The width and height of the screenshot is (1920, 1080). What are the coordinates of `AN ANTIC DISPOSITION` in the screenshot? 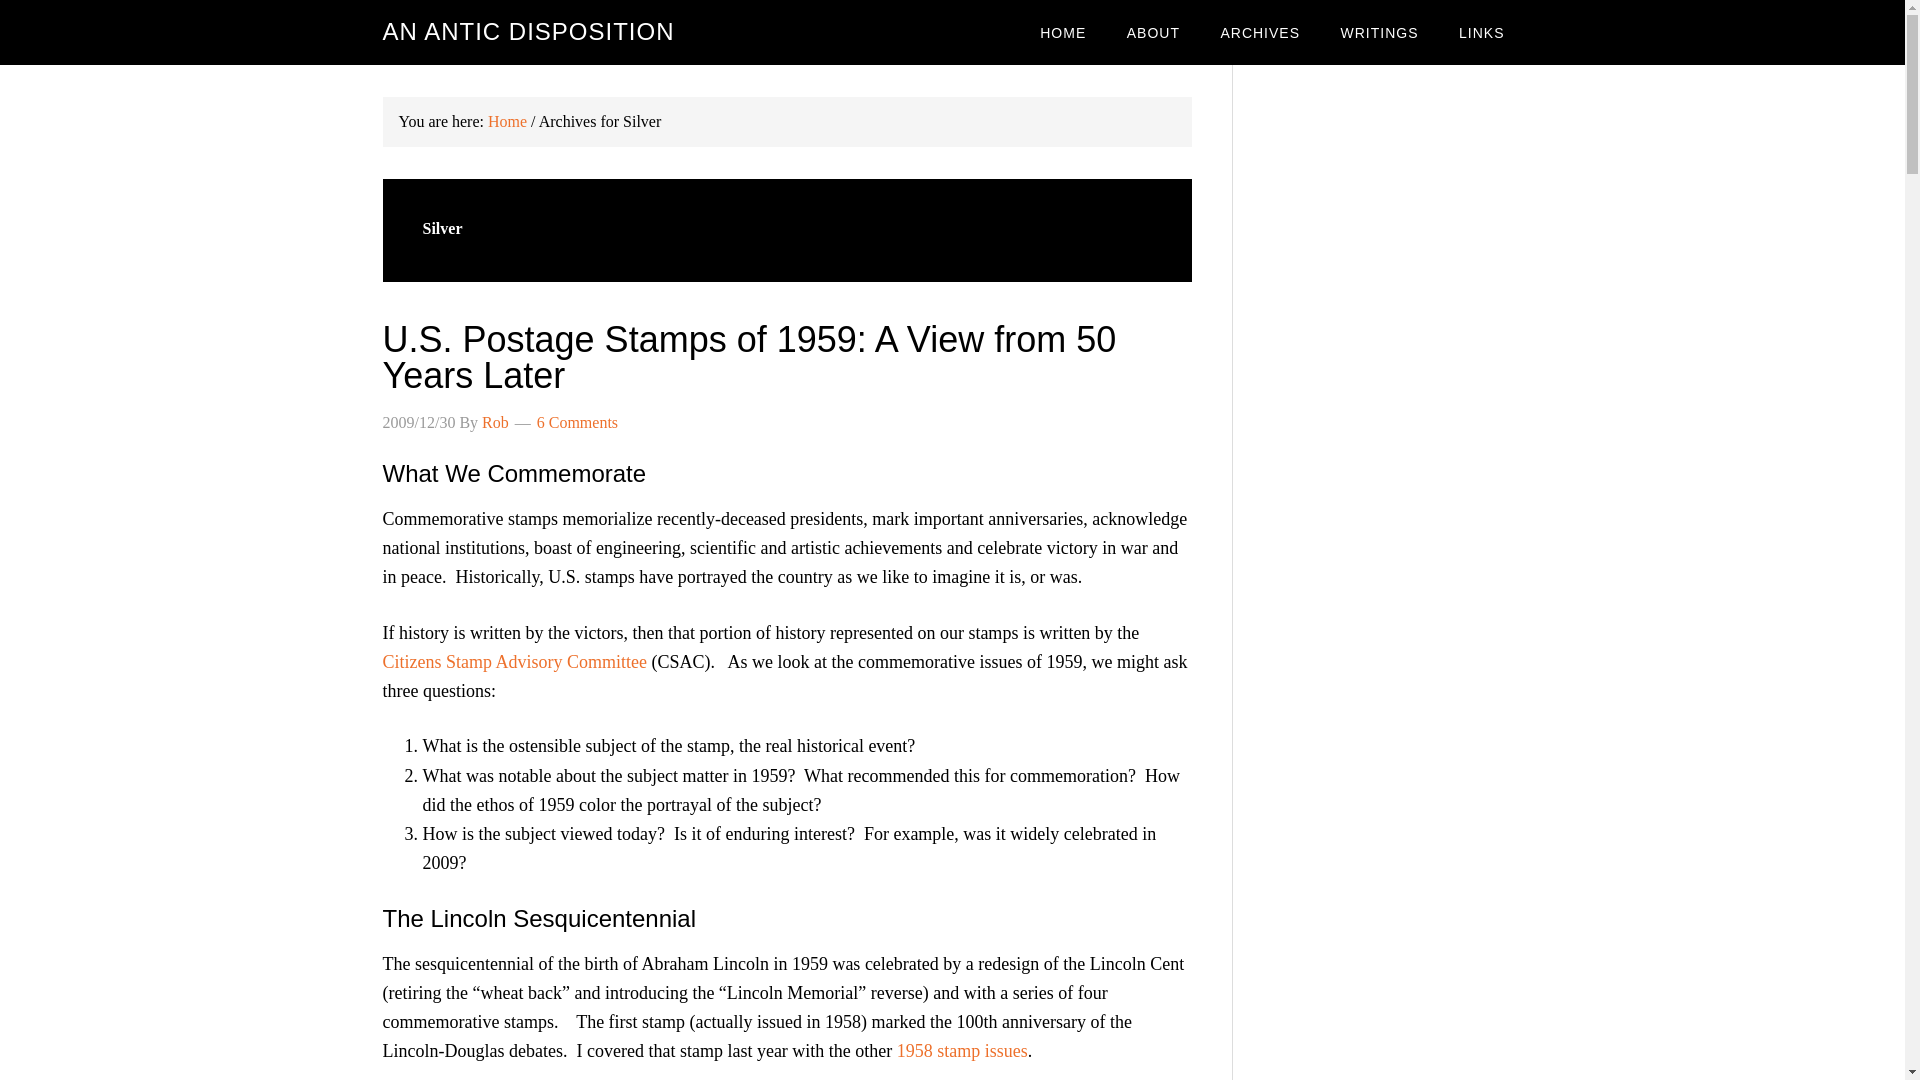 It's located at (528, 32).